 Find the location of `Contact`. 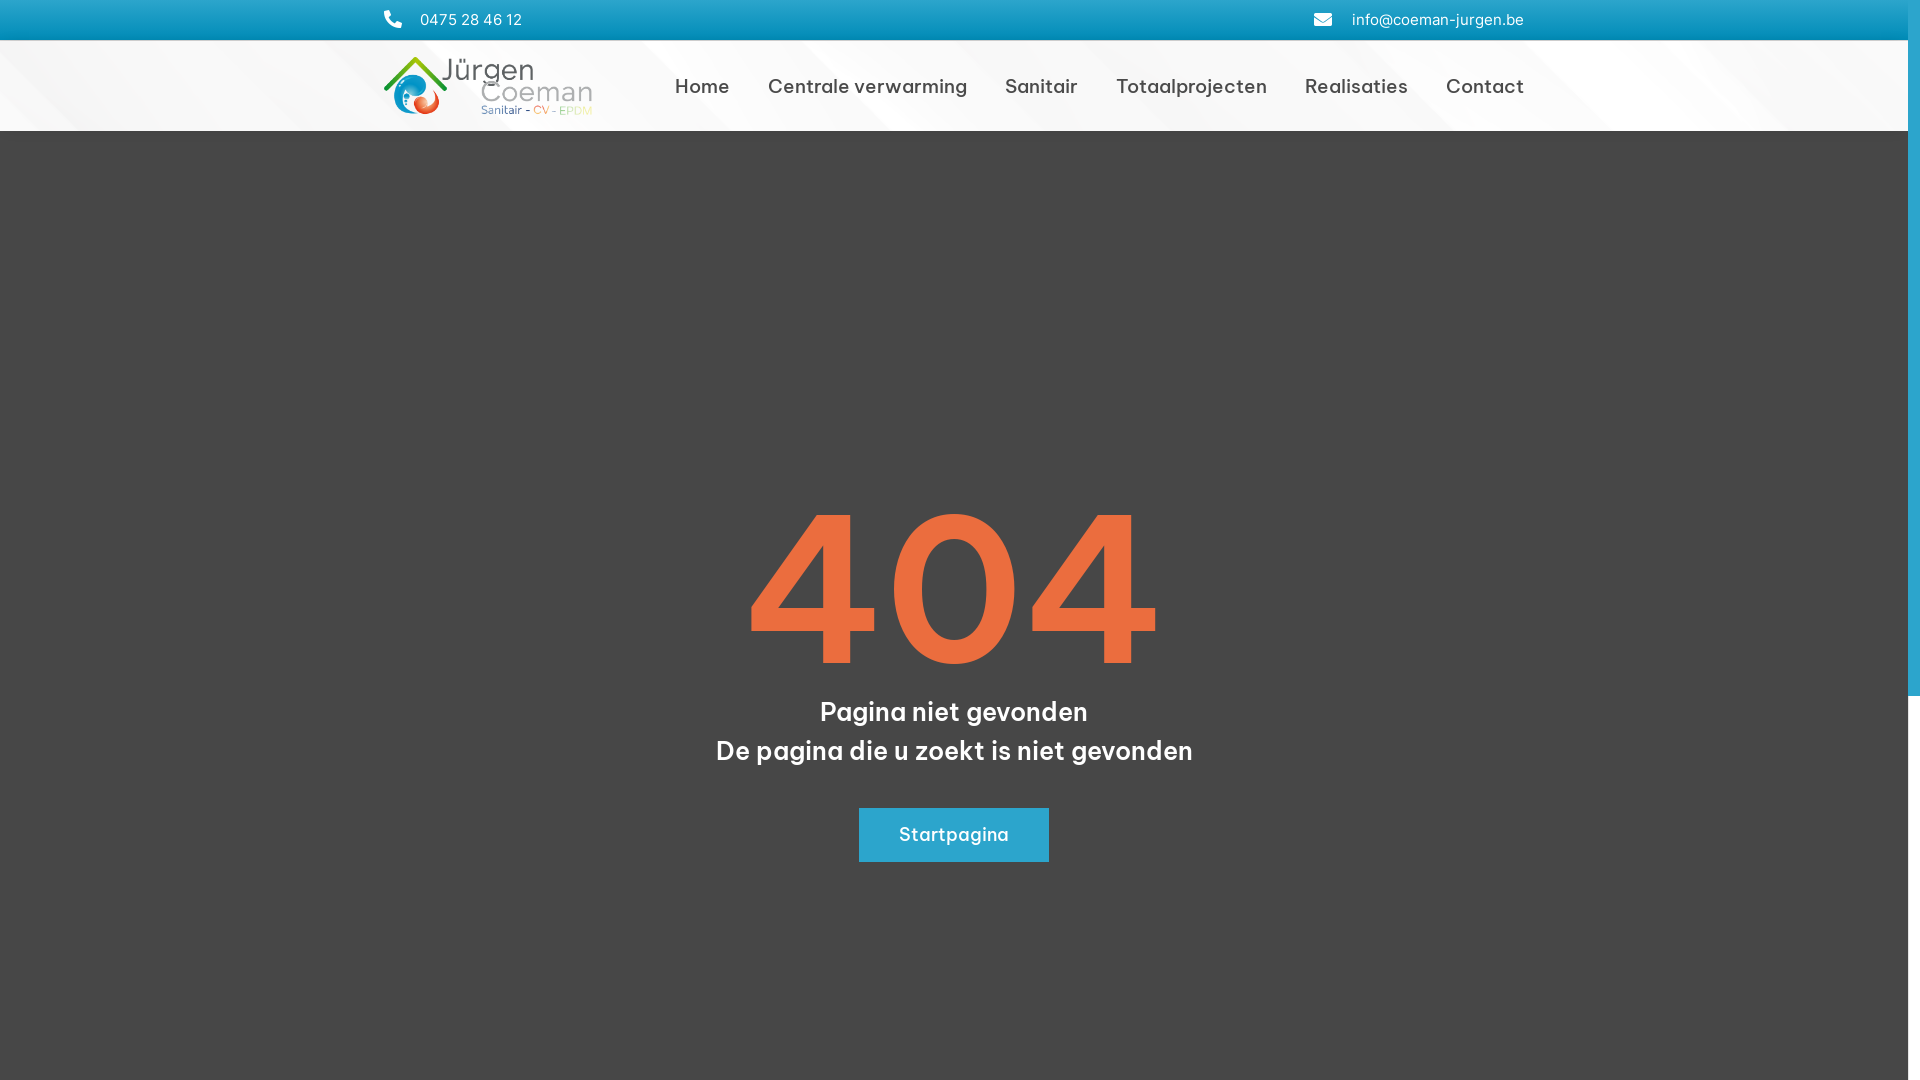

Contact is located at coordinates (1485, 86).